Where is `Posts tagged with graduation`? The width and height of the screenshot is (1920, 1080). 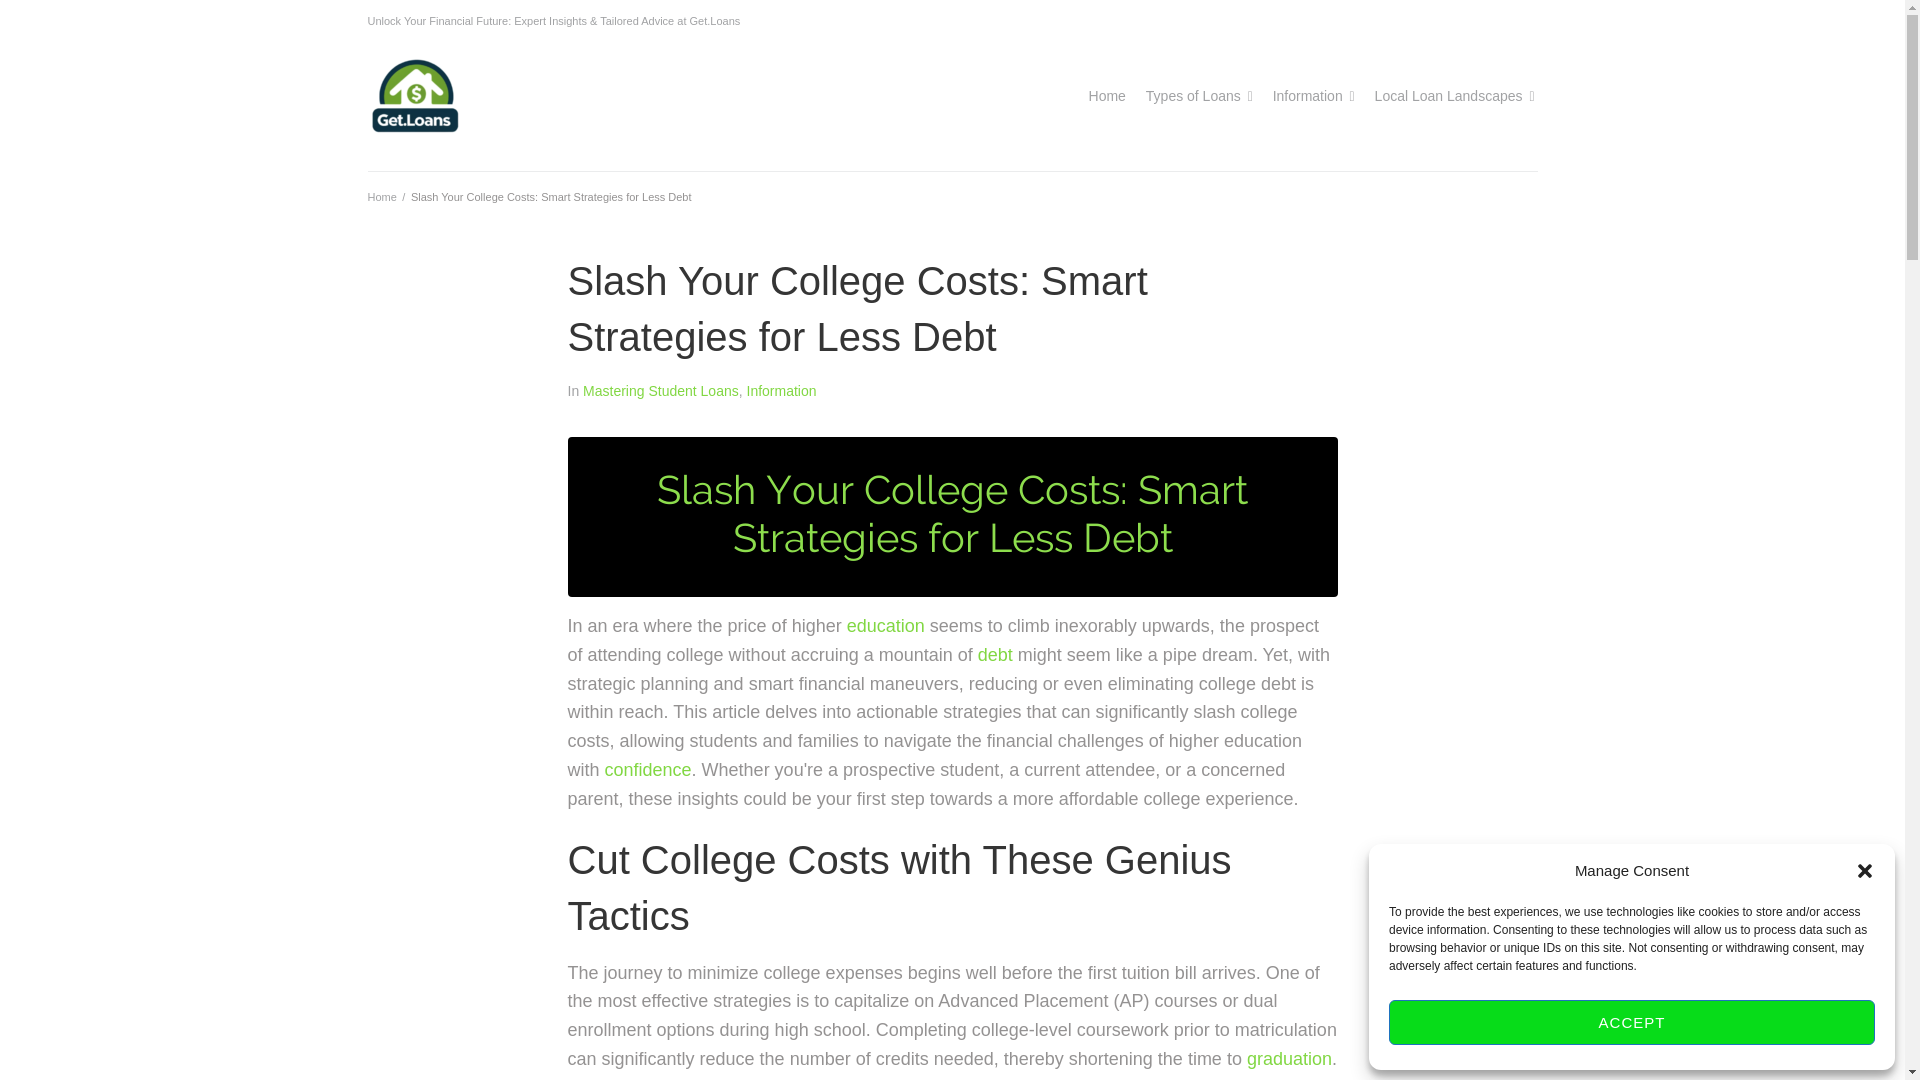
Posts tagged with graduation is located at coordinates (1289, 1058).